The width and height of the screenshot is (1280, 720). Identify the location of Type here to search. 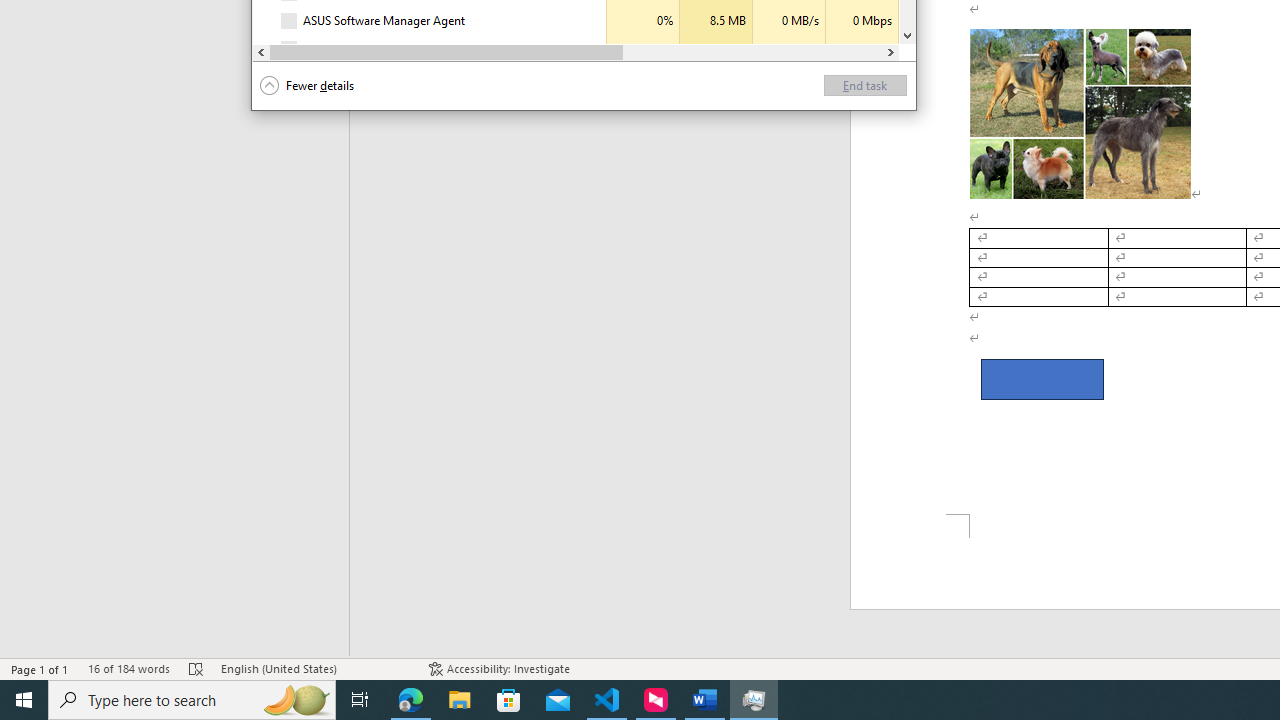
(192, 700).